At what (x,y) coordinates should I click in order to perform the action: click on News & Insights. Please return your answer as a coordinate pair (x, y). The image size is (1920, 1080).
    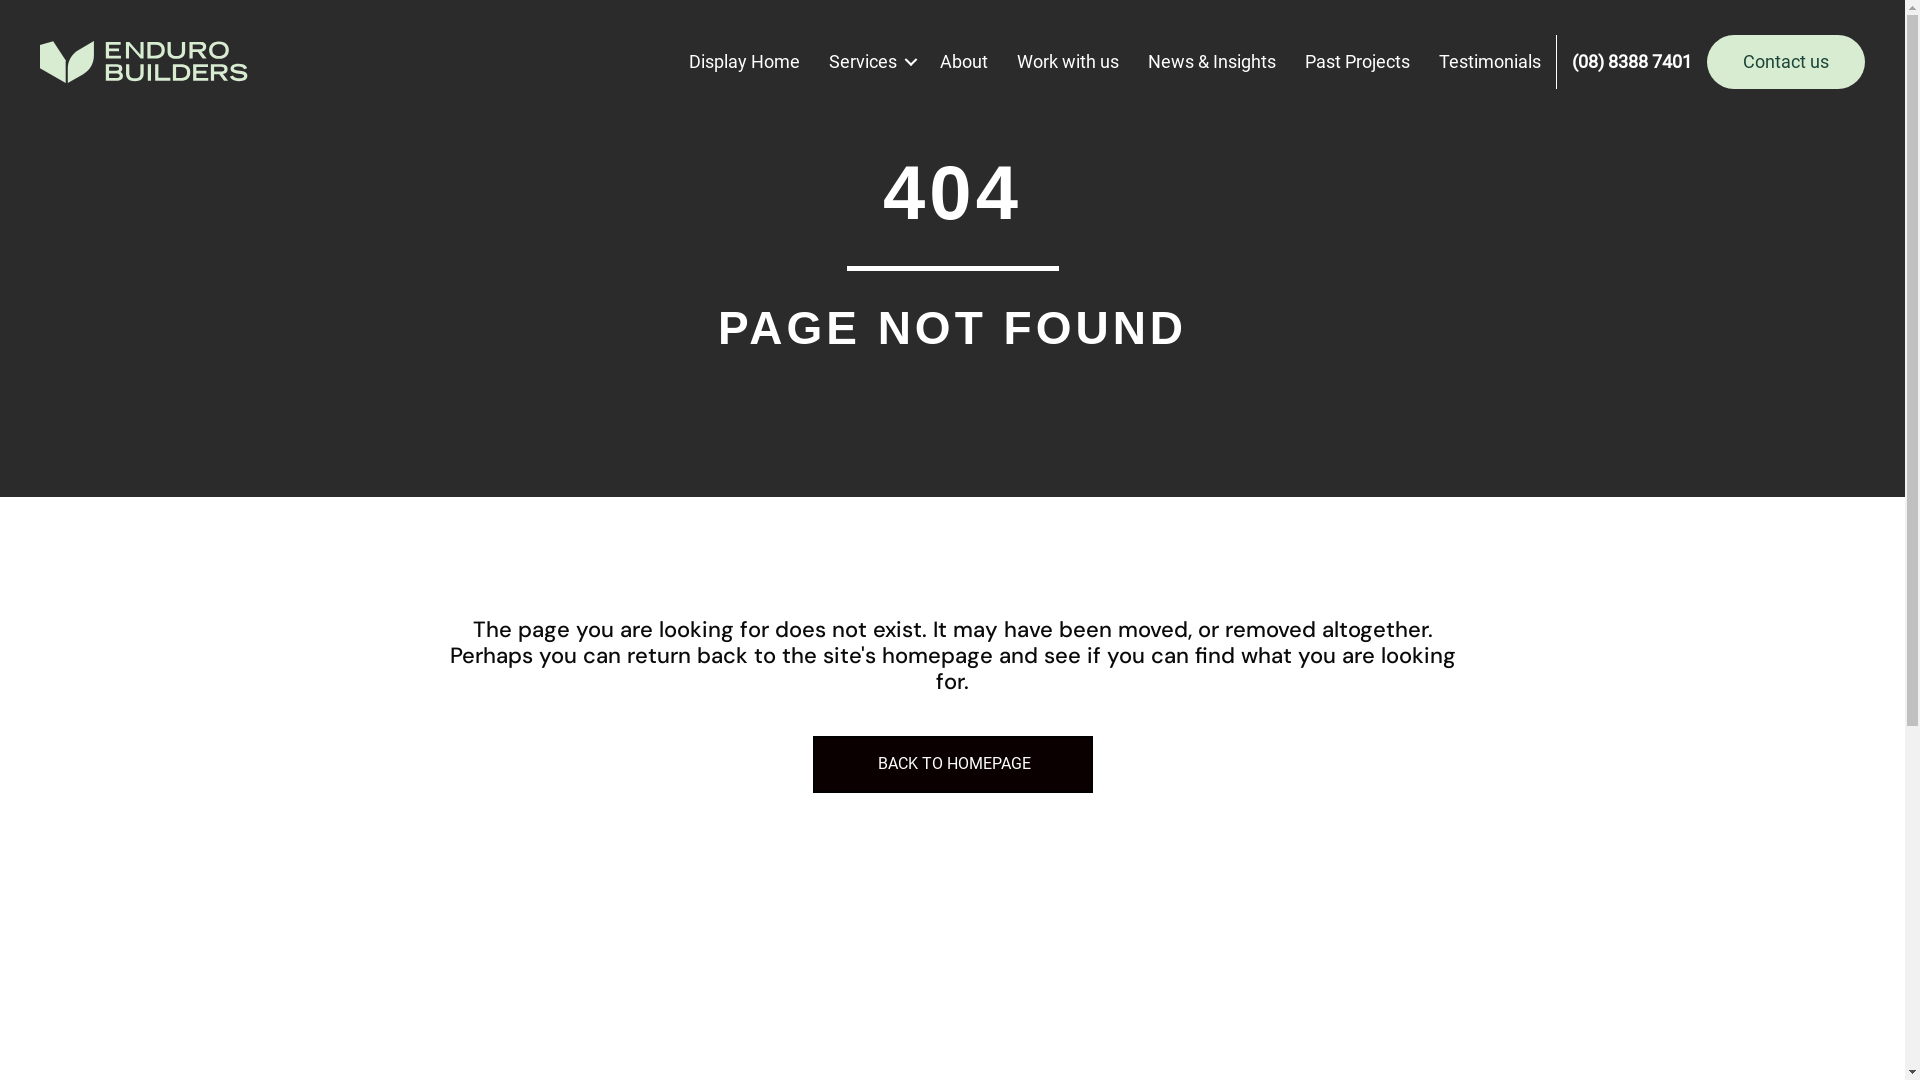
    Looking at the image, I should click on (1212, 62).